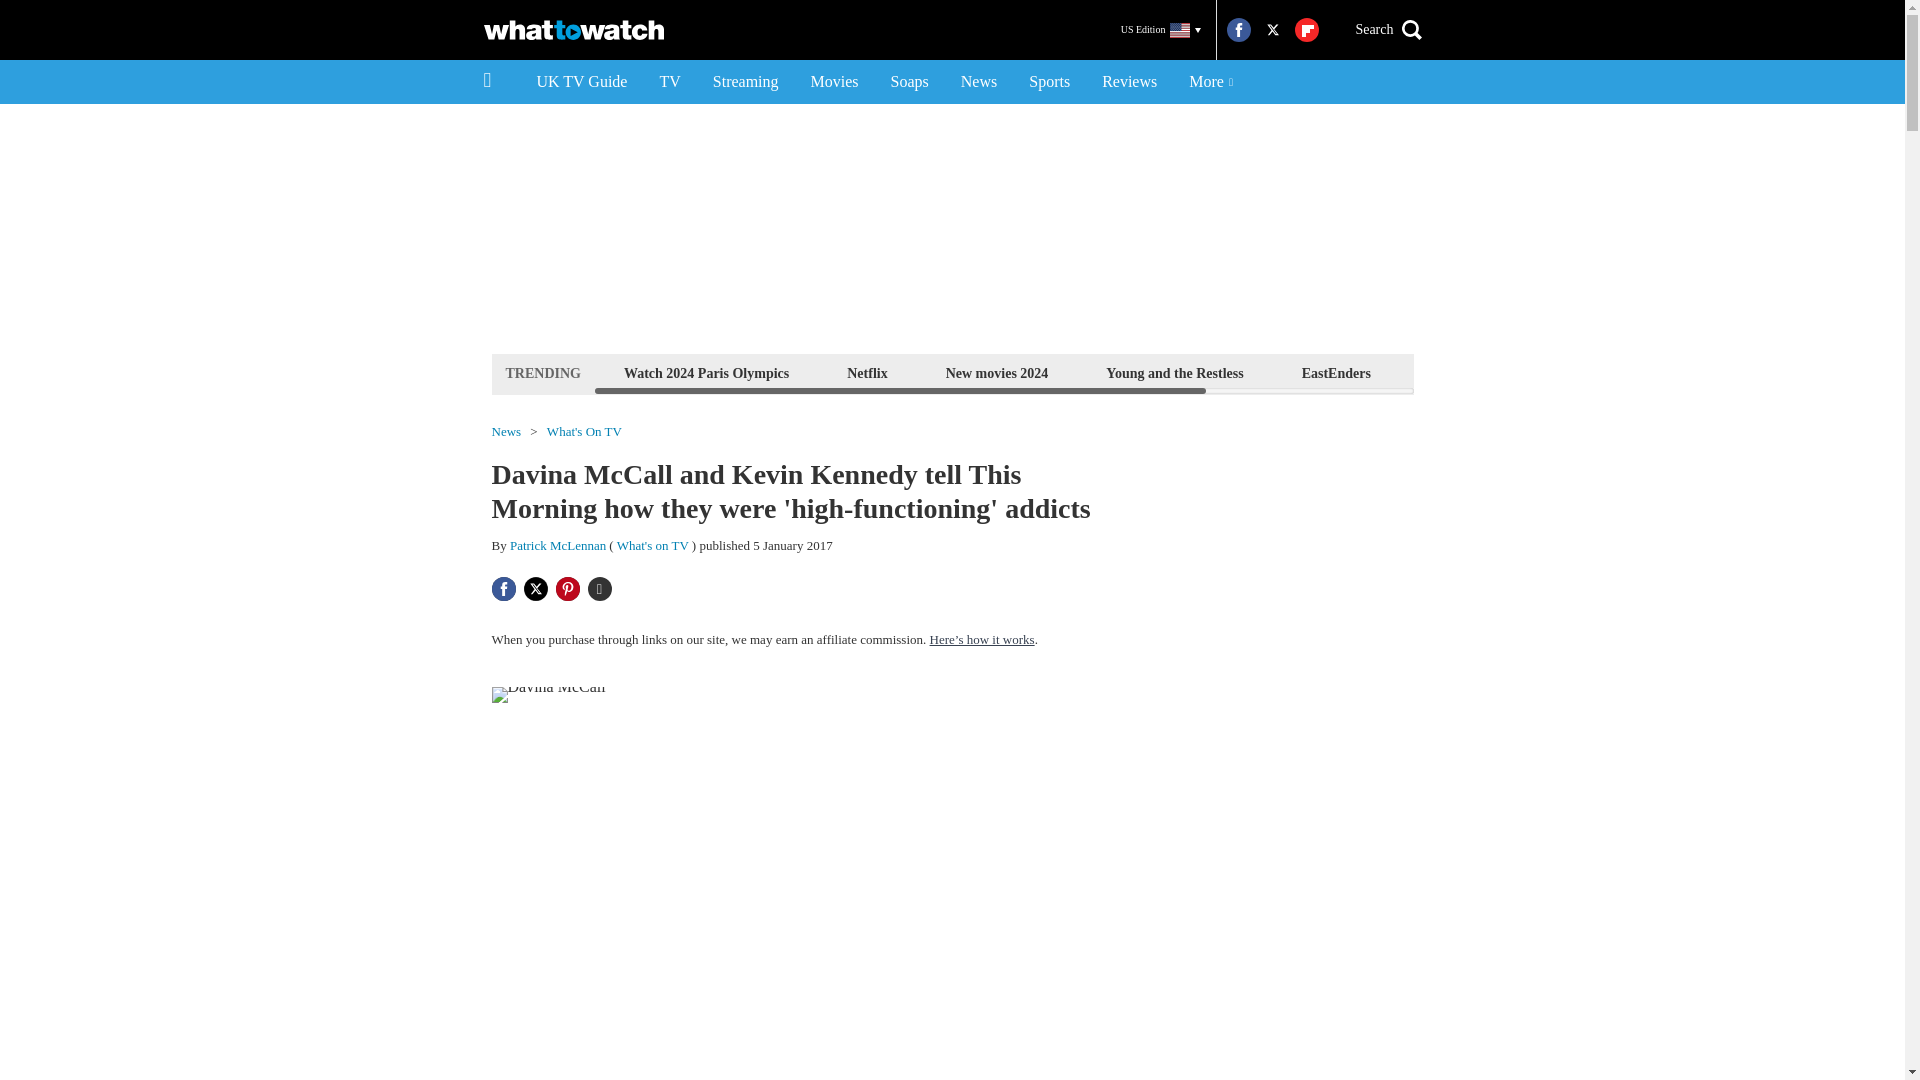  What do you see at coordinates (997, 372) in the screenshot?
I see `New movies 2024` at bounding box center [997, 372].